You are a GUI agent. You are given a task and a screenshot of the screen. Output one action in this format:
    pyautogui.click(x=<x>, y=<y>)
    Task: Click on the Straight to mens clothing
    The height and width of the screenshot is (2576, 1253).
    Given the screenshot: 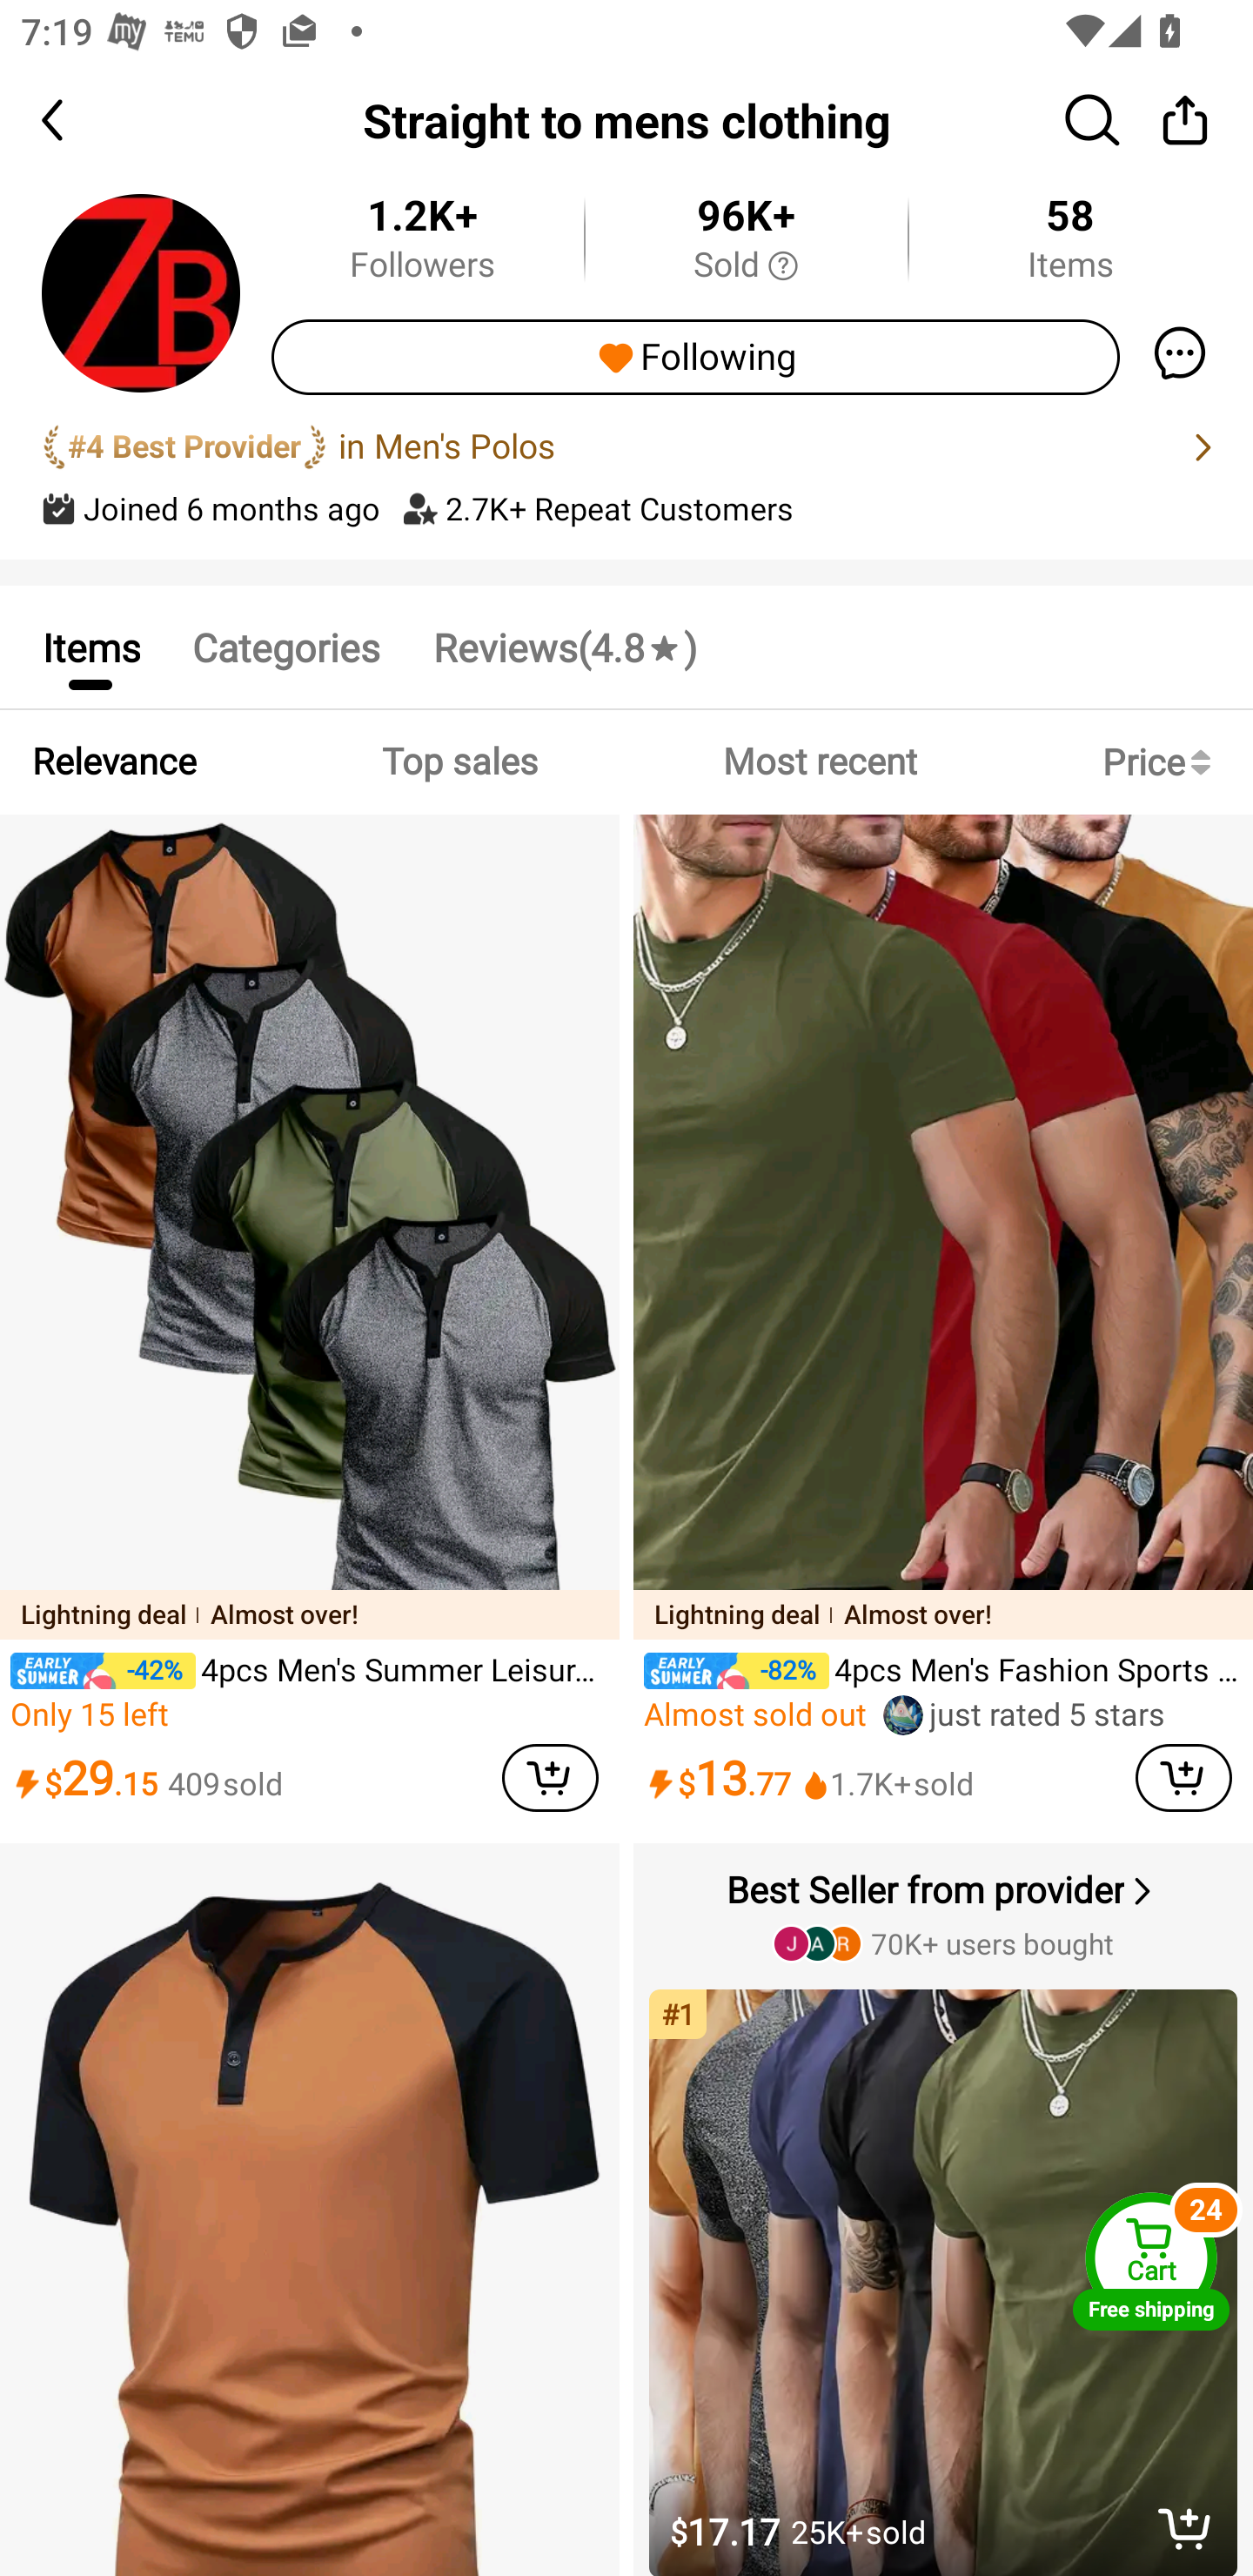 What is the action you would take?
    pyautogui.click(x=626, y=120)
    